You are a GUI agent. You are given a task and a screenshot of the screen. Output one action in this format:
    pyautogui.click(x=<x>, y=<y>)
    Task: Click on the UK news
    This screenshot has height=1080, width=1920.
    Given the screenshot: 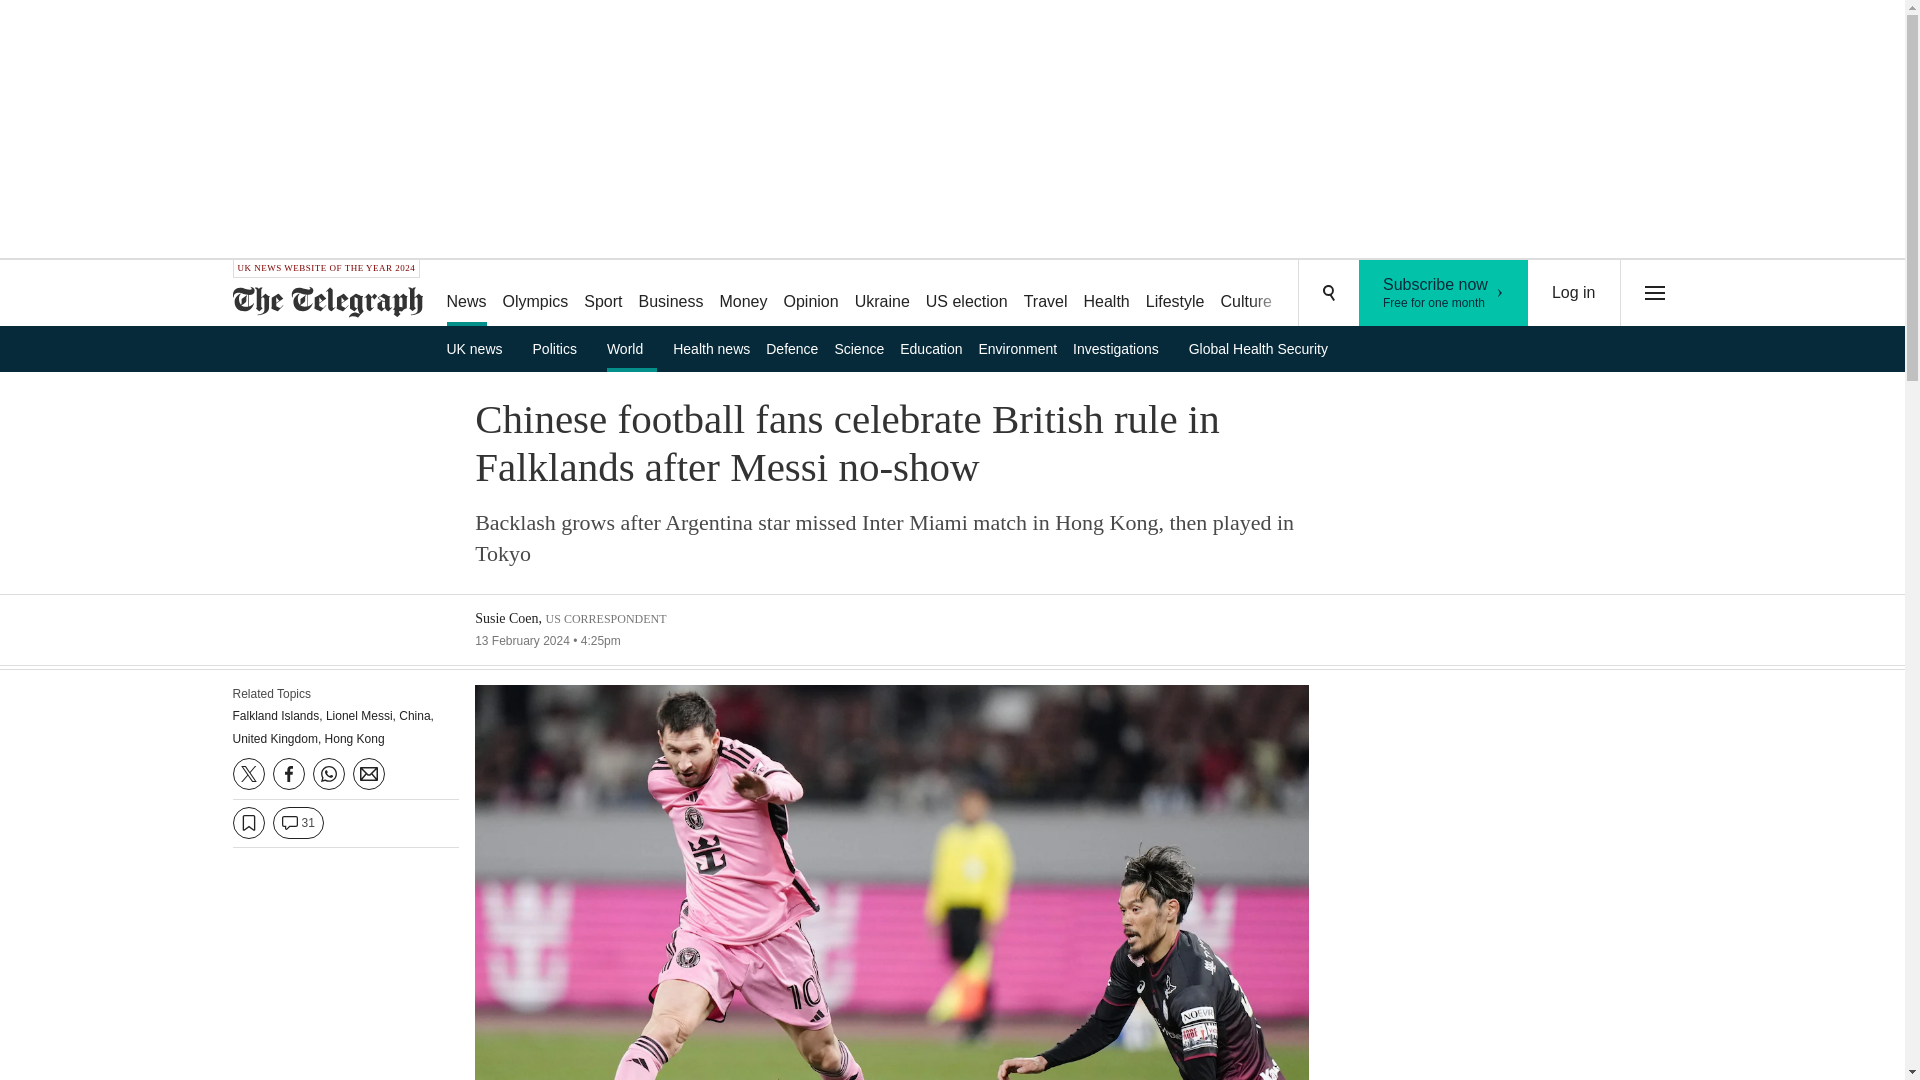 What is the action you would take?
    pyautogui.click(x=562, y=348)
    